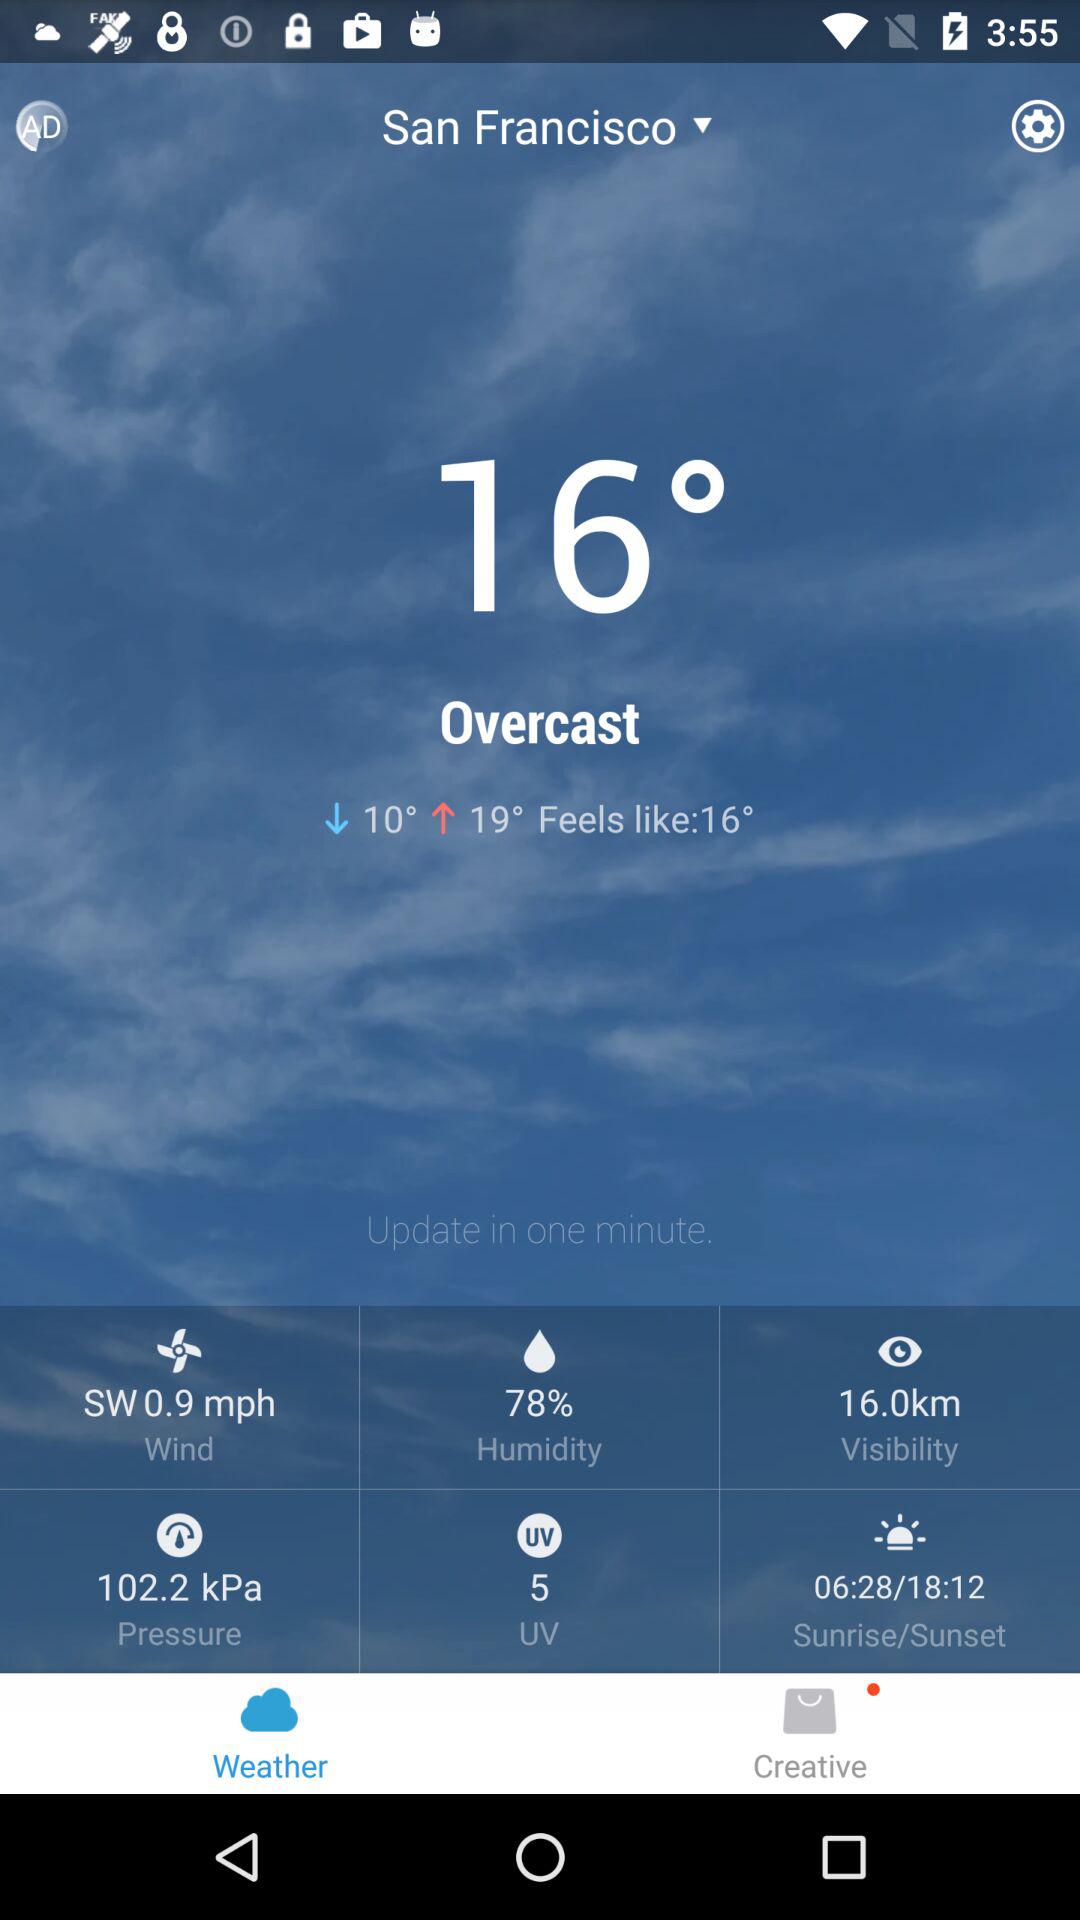 This screenshot has height=1920, width=1080. What do you see at coordinates (180, 1350) in the screenshot?
I see `select the wind button on the left bottom` at bounding box center [180, 1350].